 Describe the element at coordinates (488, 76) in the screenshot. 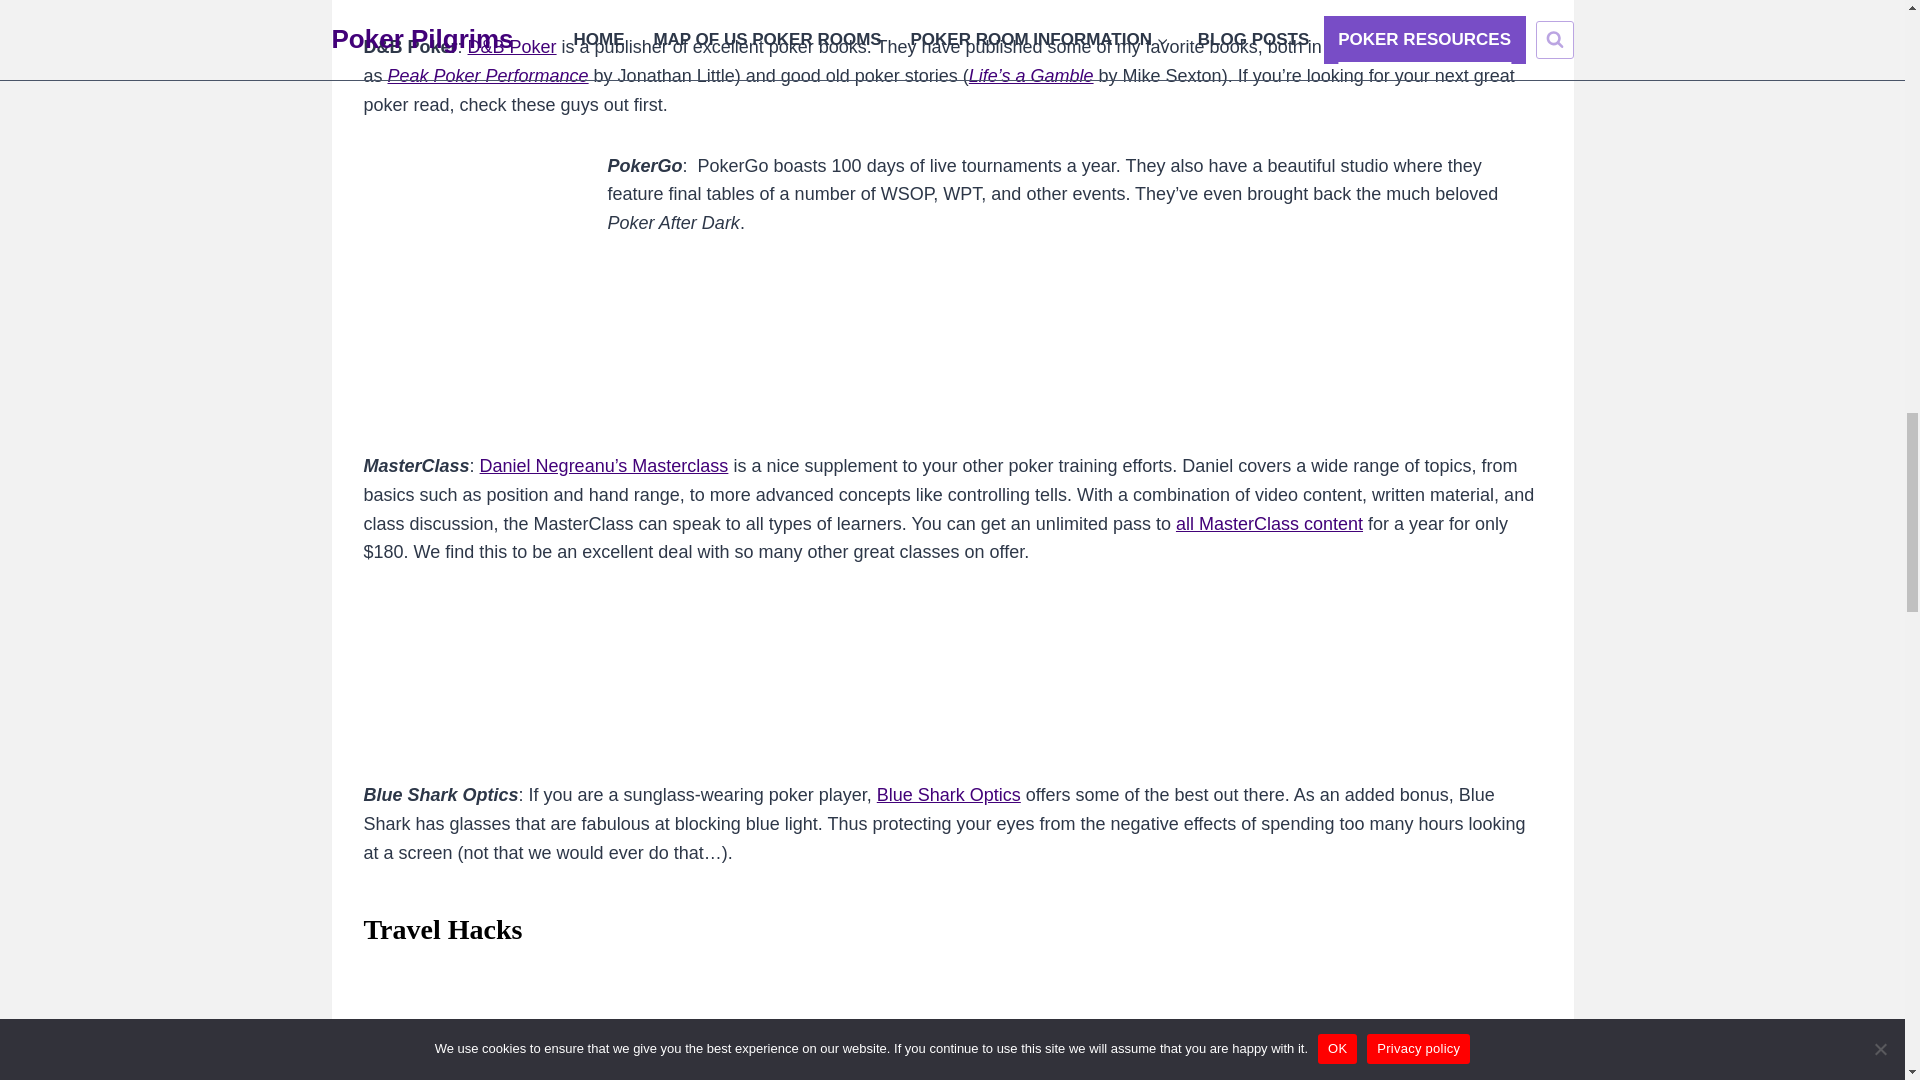

I see `Peak Poker Performance` at that location.